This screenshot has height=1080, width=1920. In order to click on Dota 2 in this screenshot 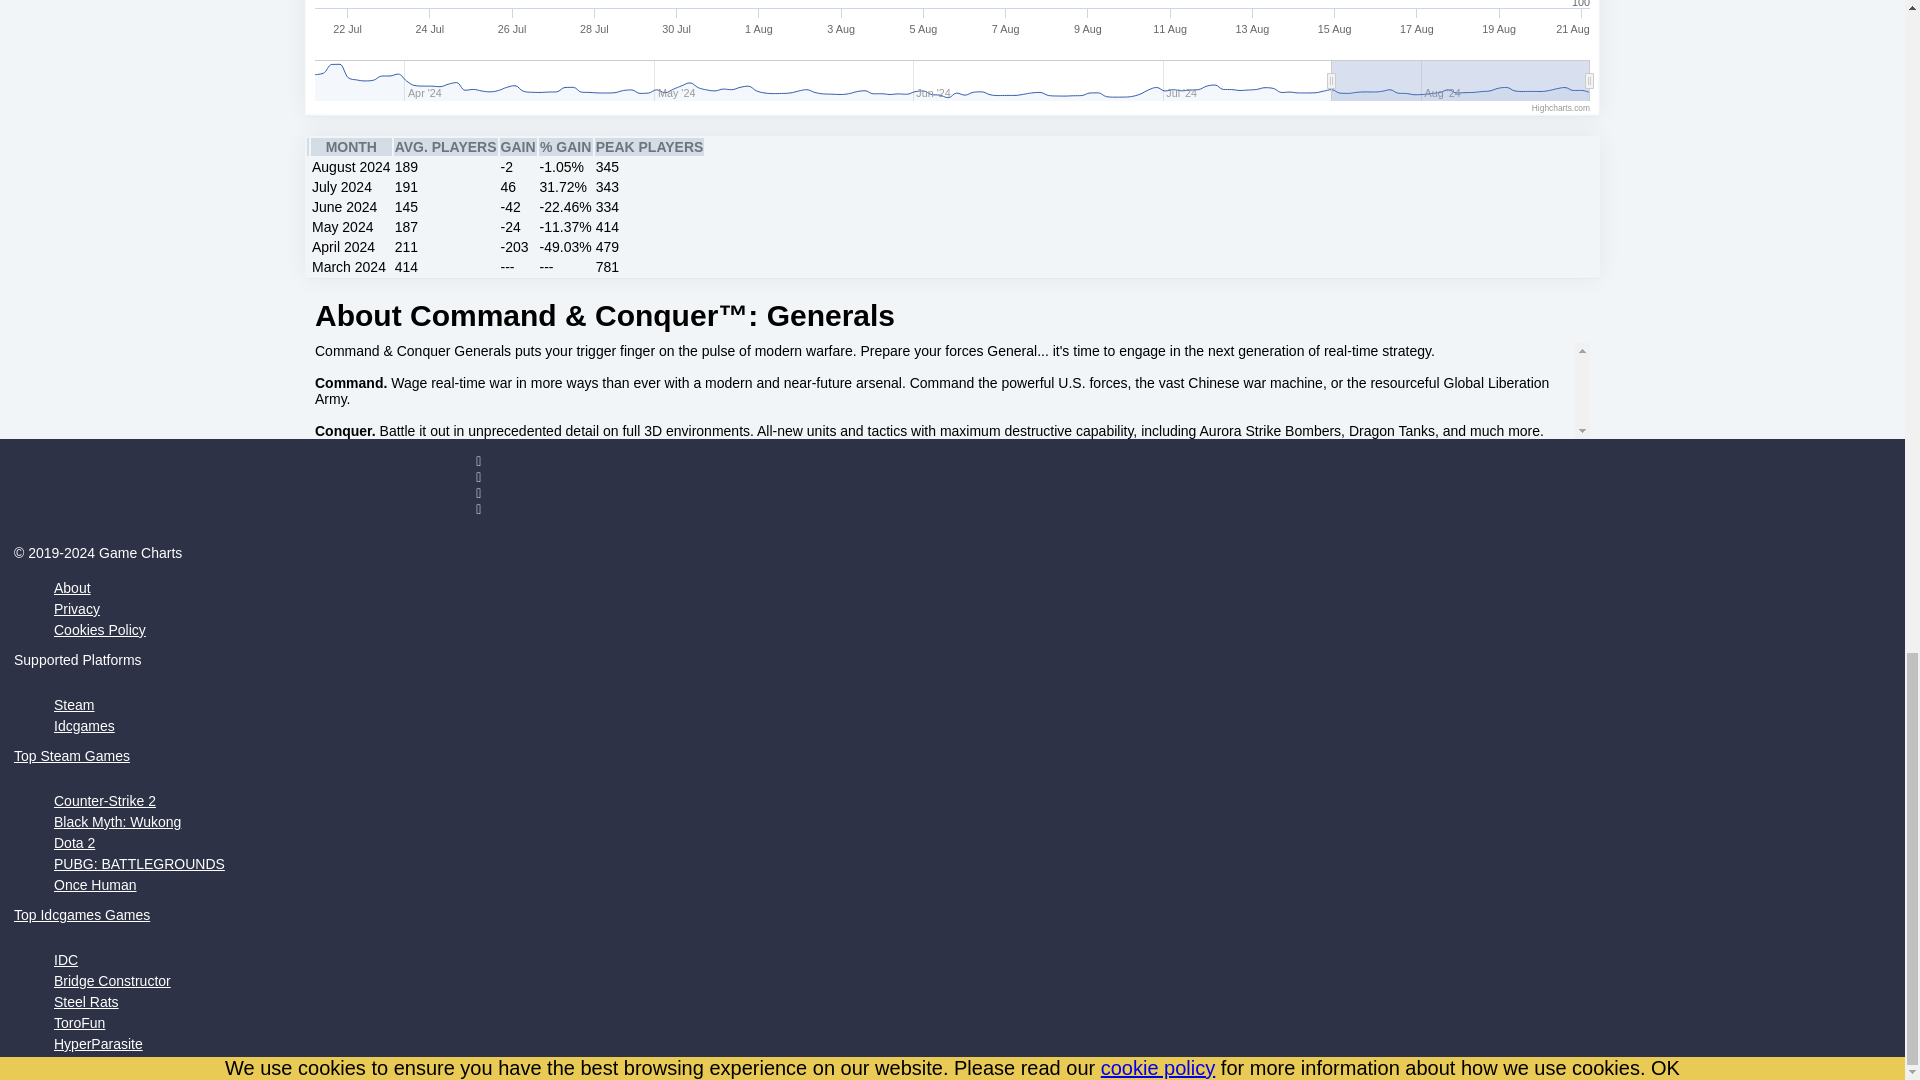, I will do `click(74, 842)`.